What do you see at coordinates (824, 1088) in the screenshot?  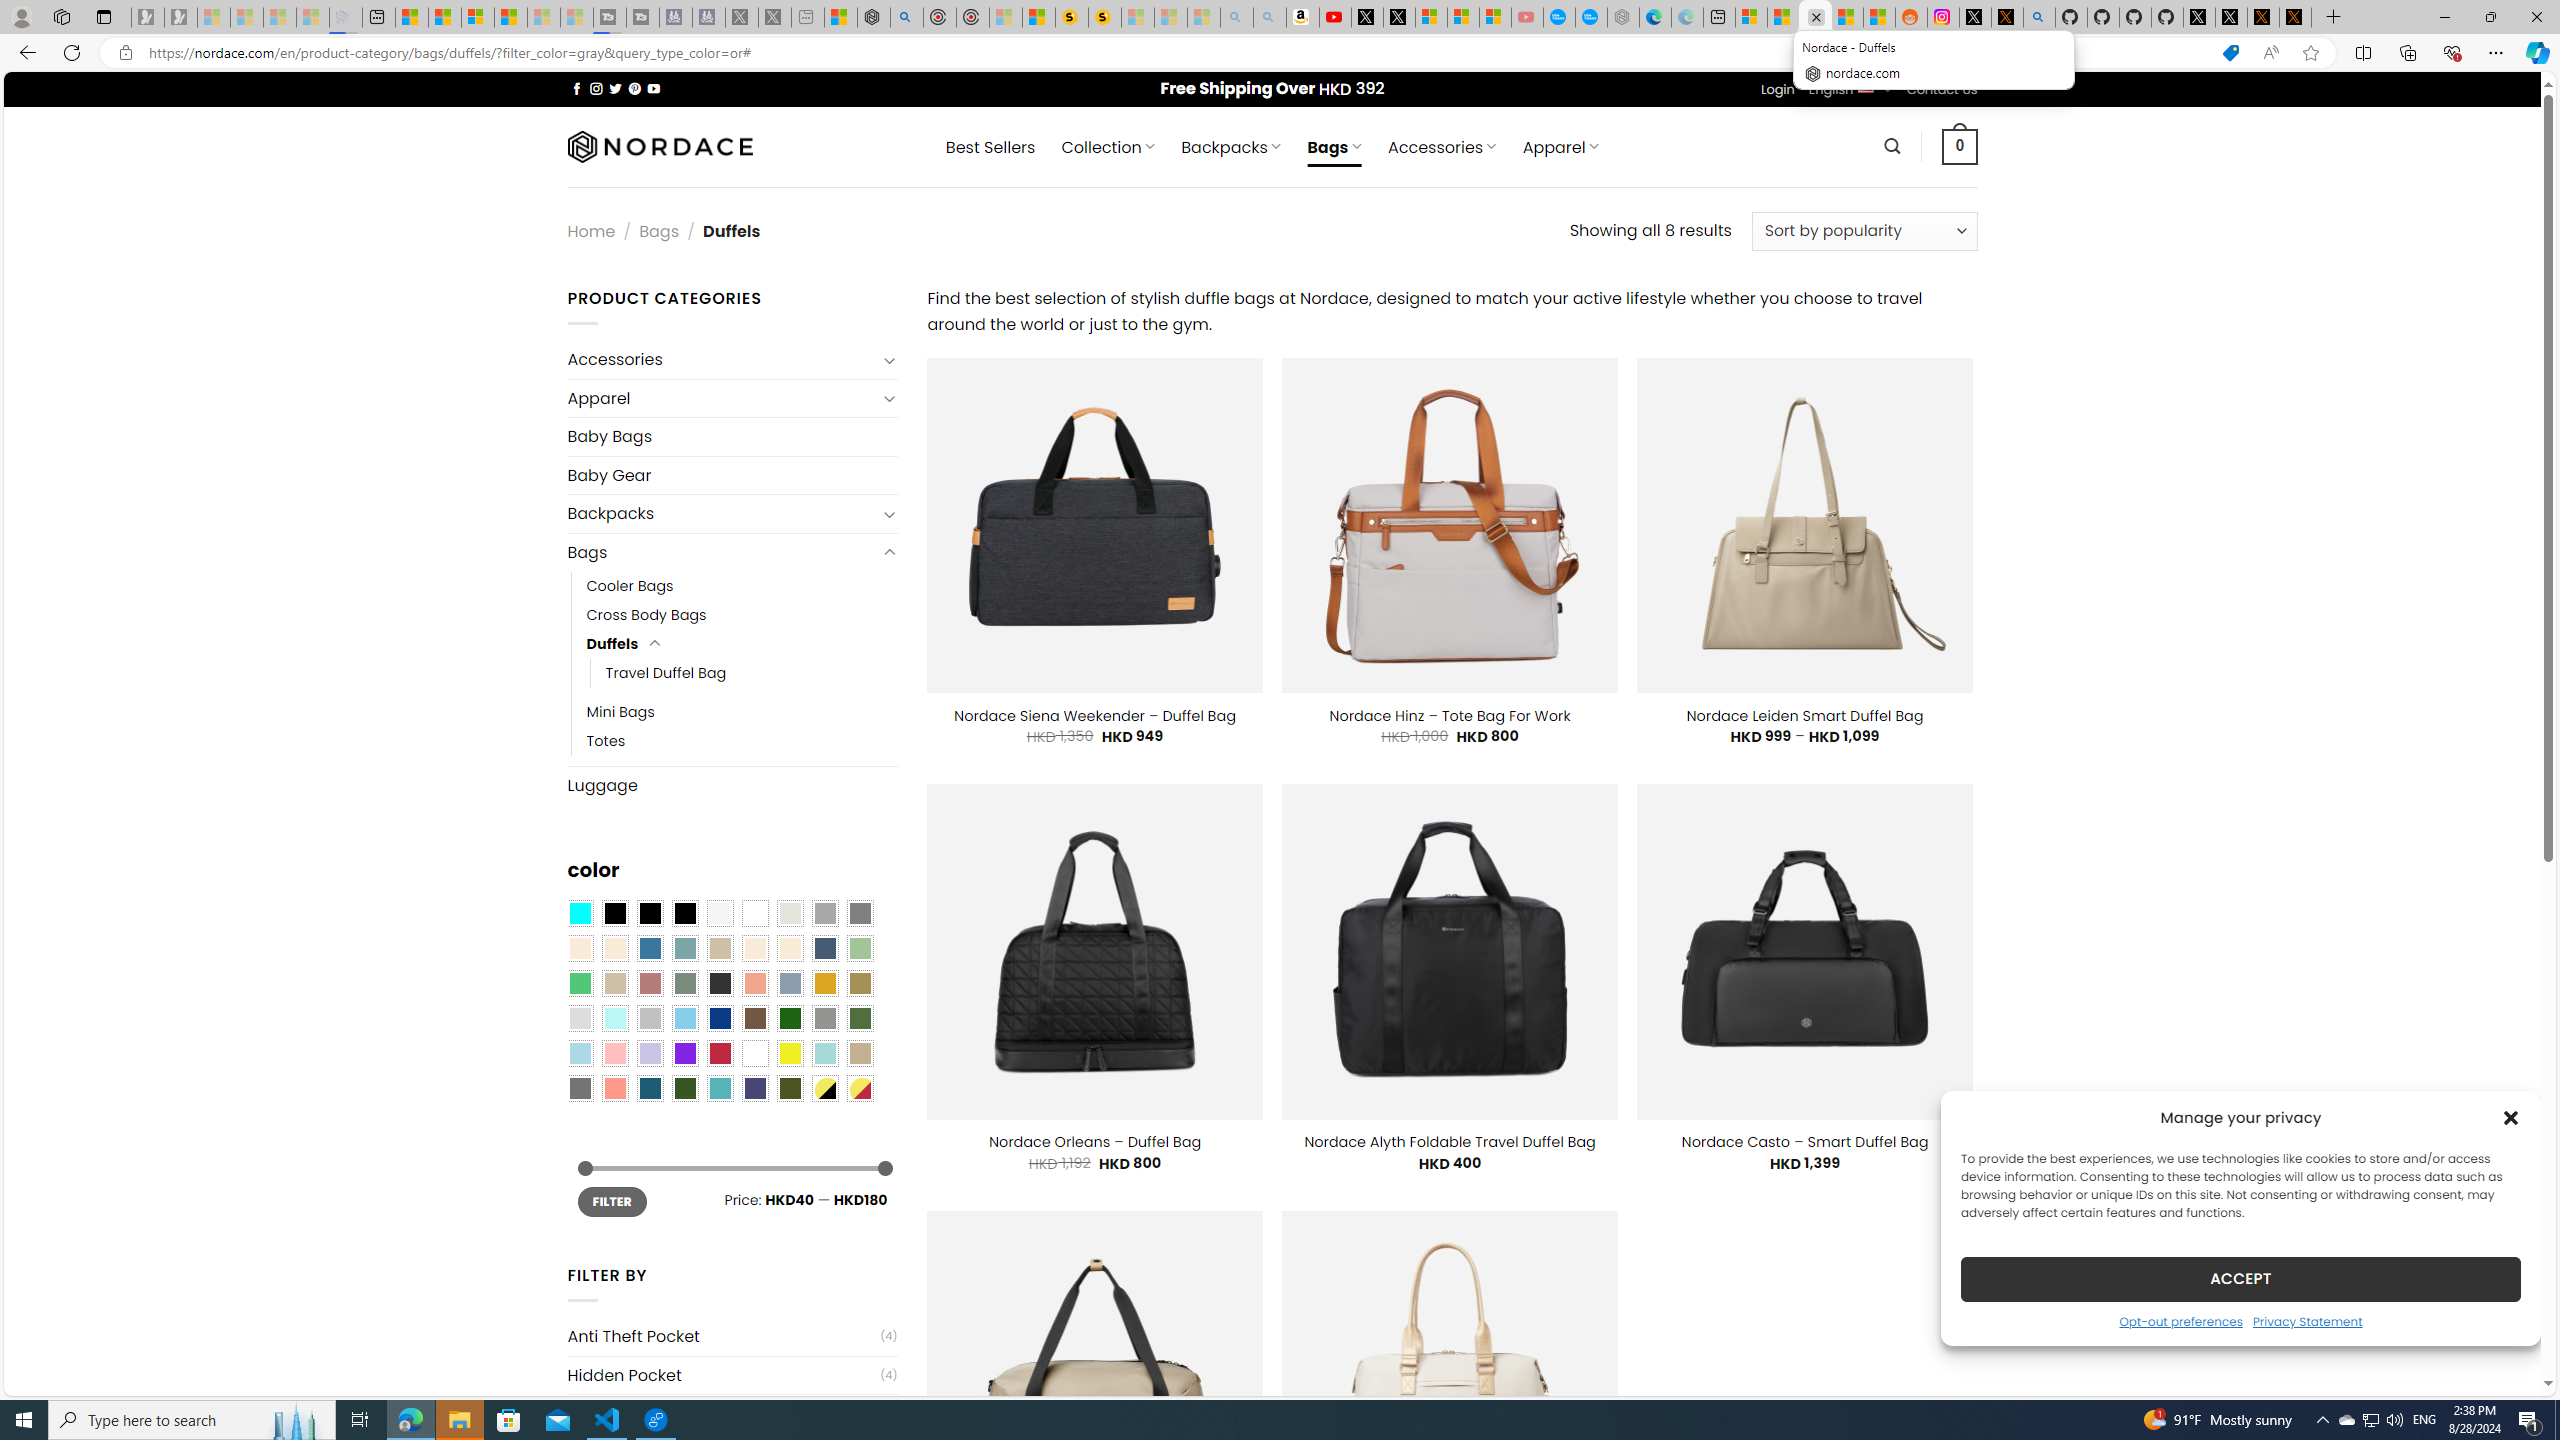 I see `Yellow-Black` at bounding box center [824, 1088].